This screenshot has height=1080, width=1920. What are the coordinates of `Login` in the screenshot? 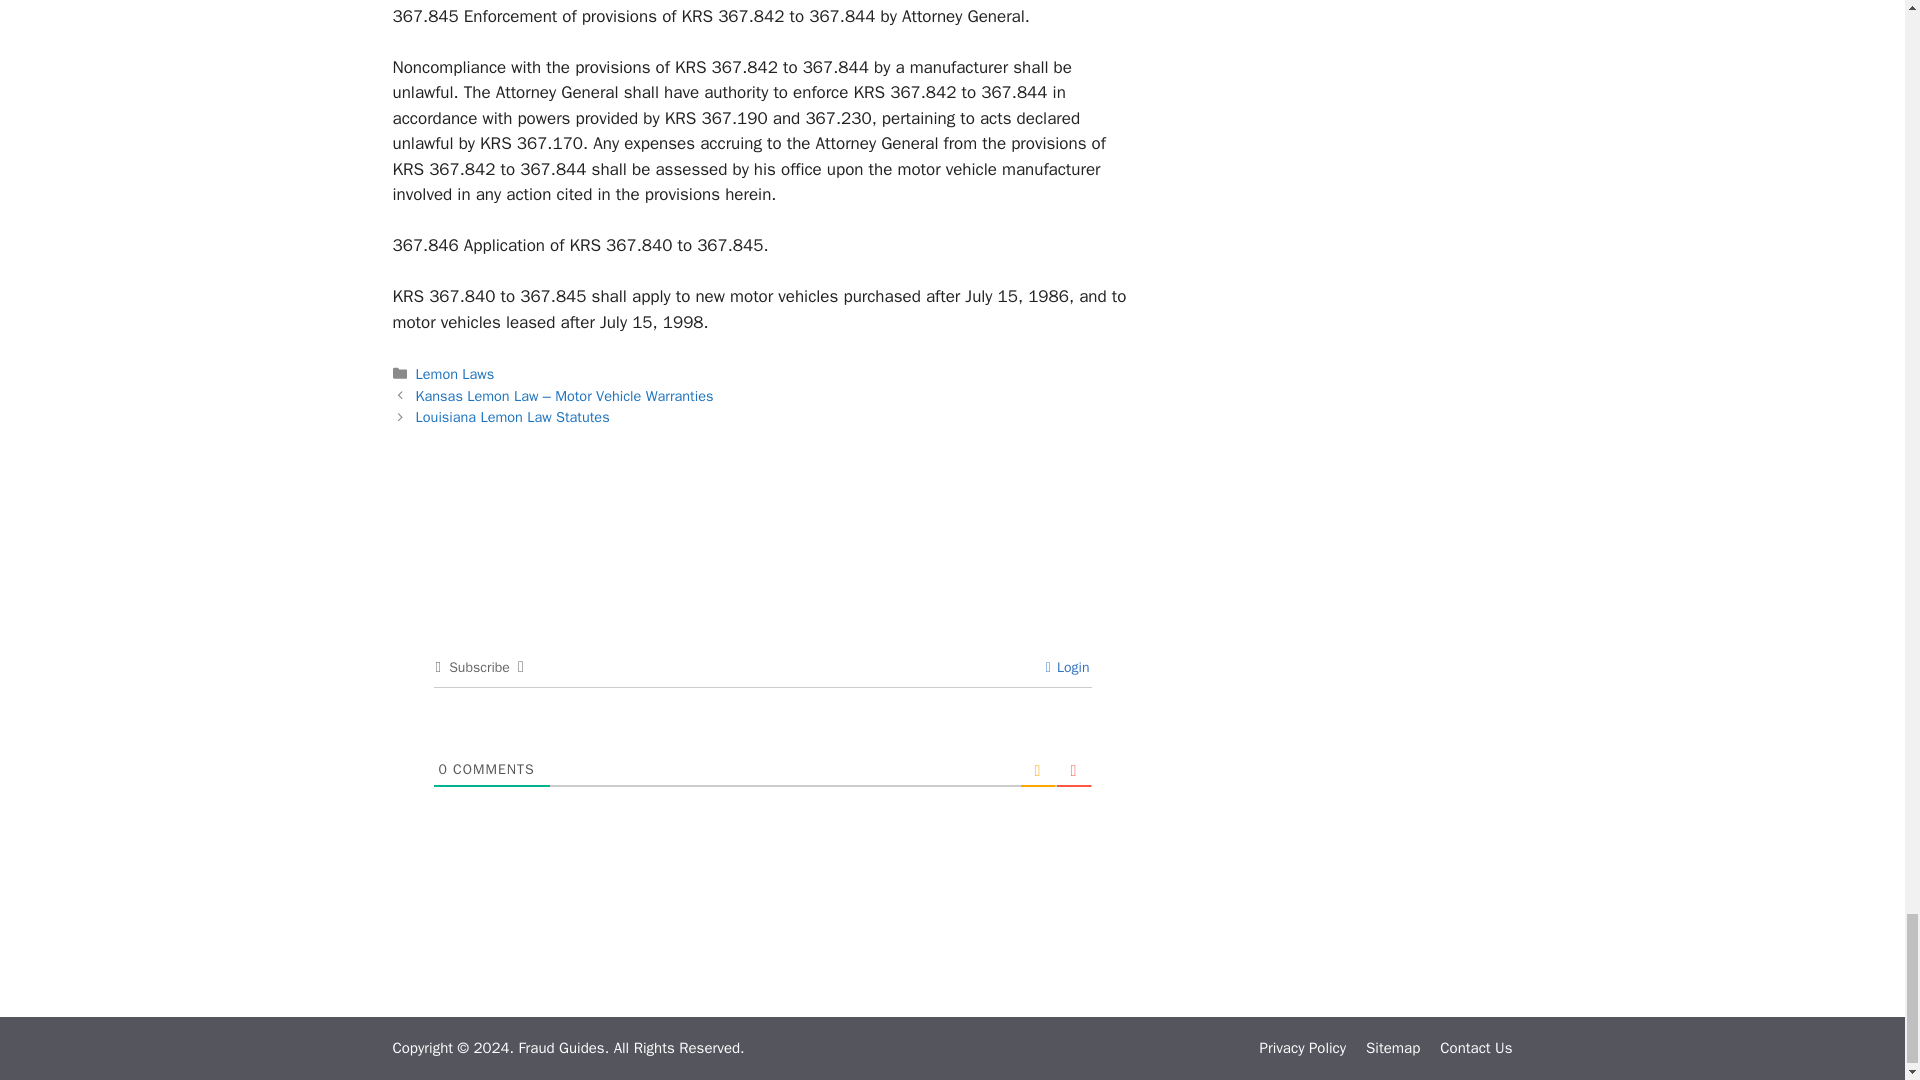 It's located at (1068, 667).